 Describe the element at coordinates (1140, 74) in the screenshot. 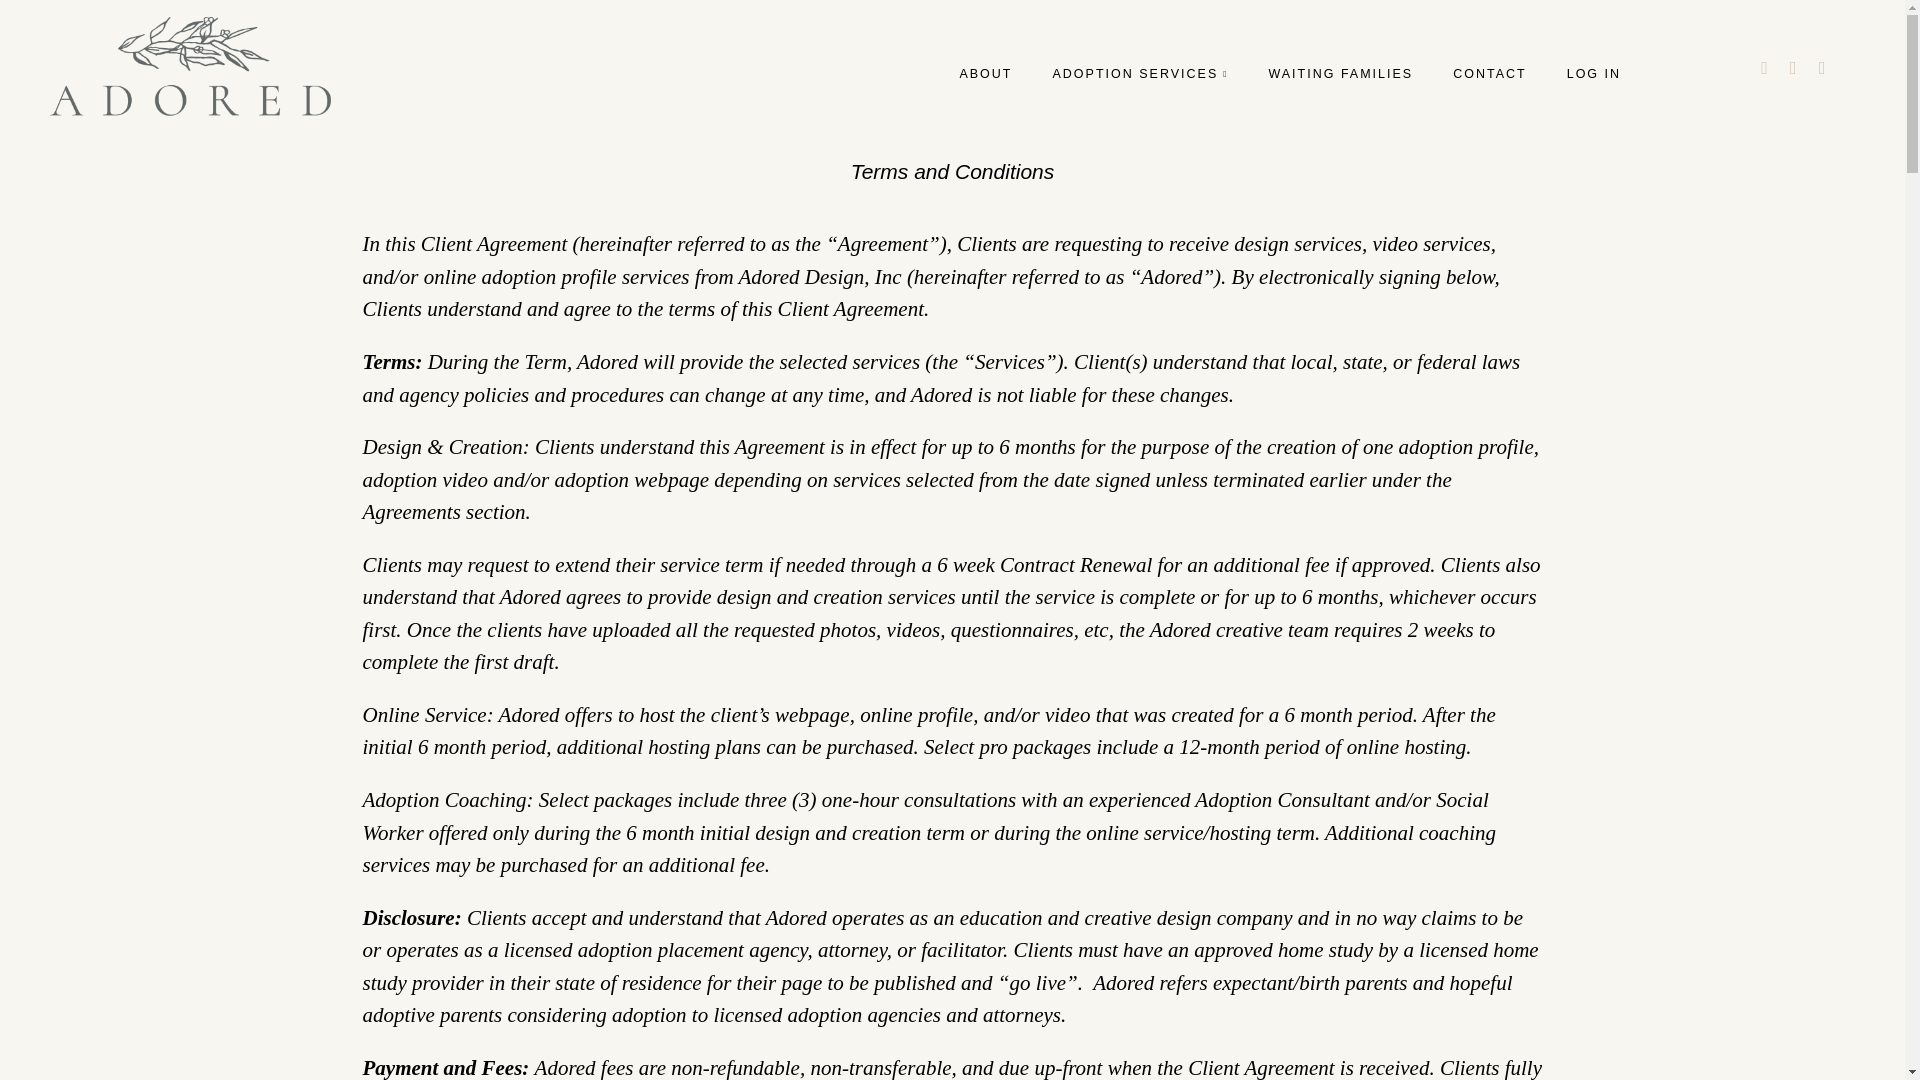

I see `ADOPTION SERVICES` at that location.